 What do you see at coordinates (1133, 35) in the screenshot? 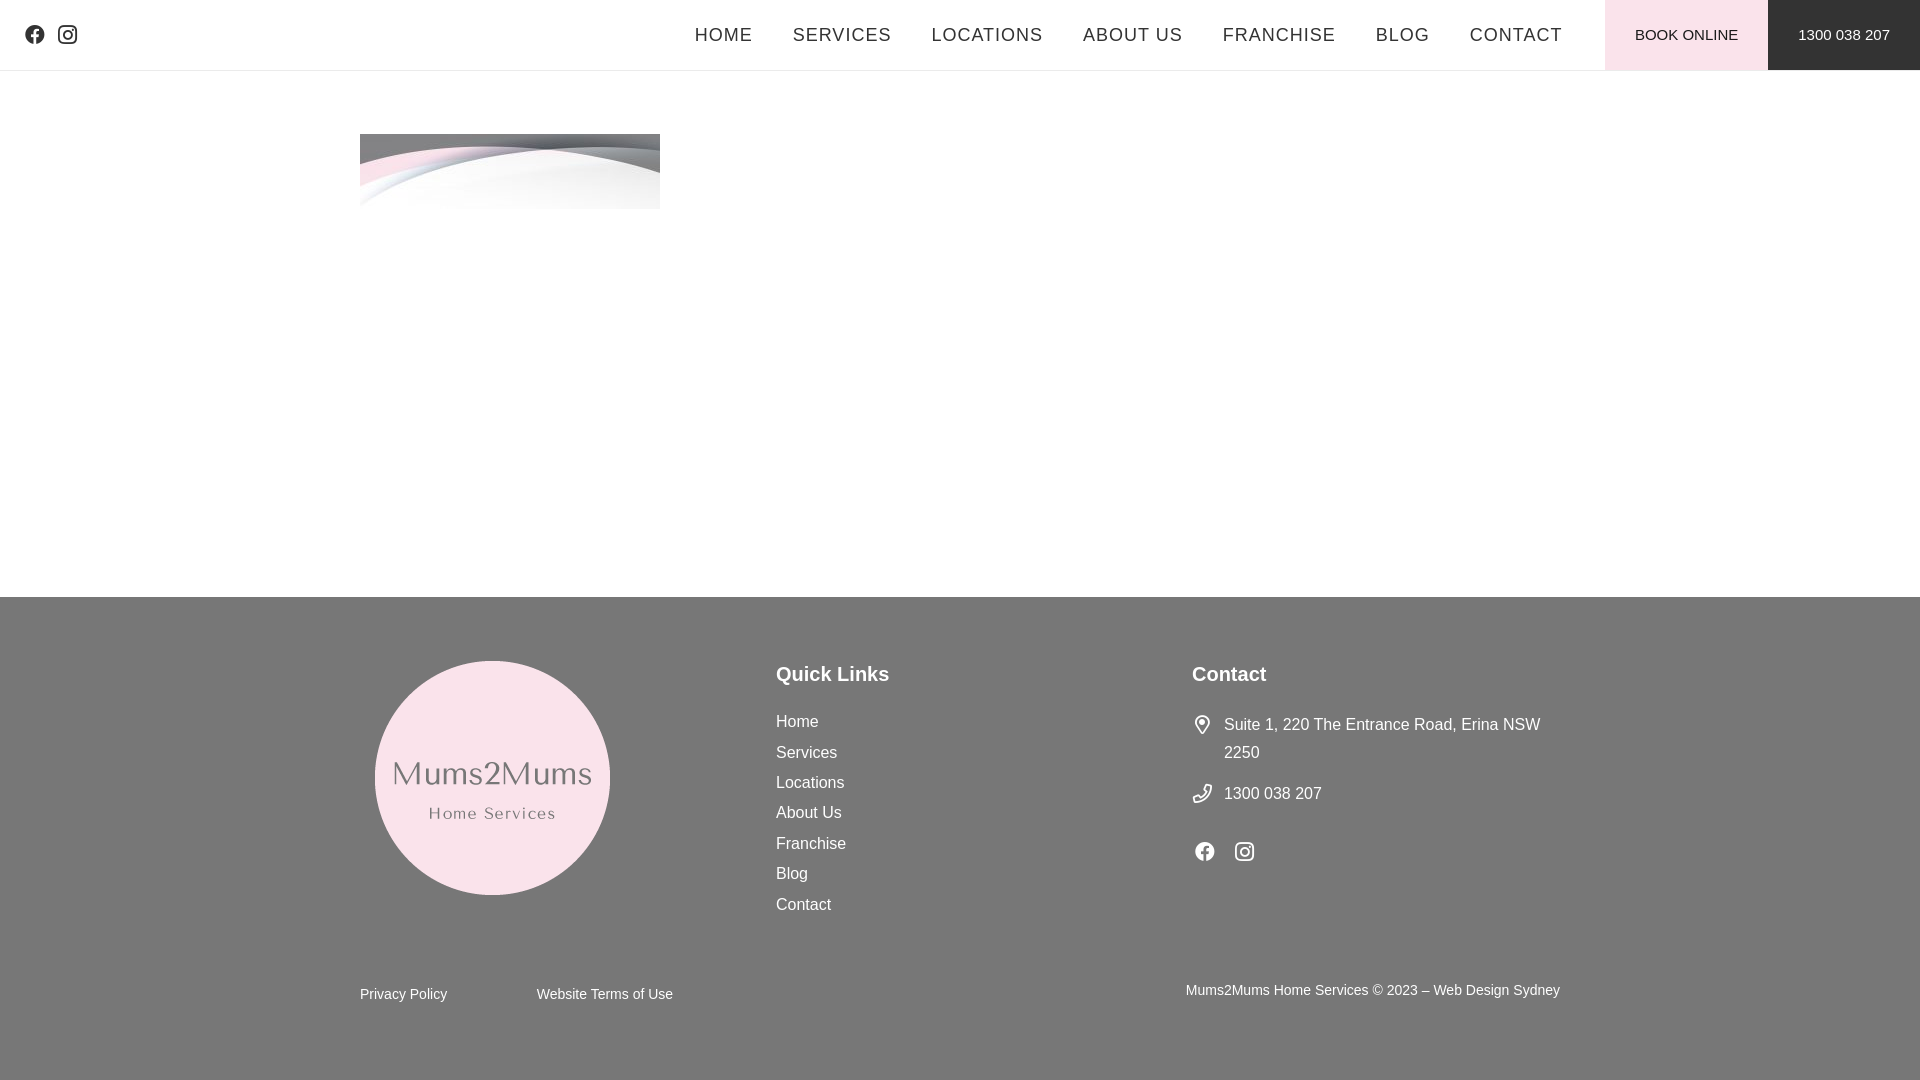
I see `ABOUT US` at bounding box center [1133, 35].